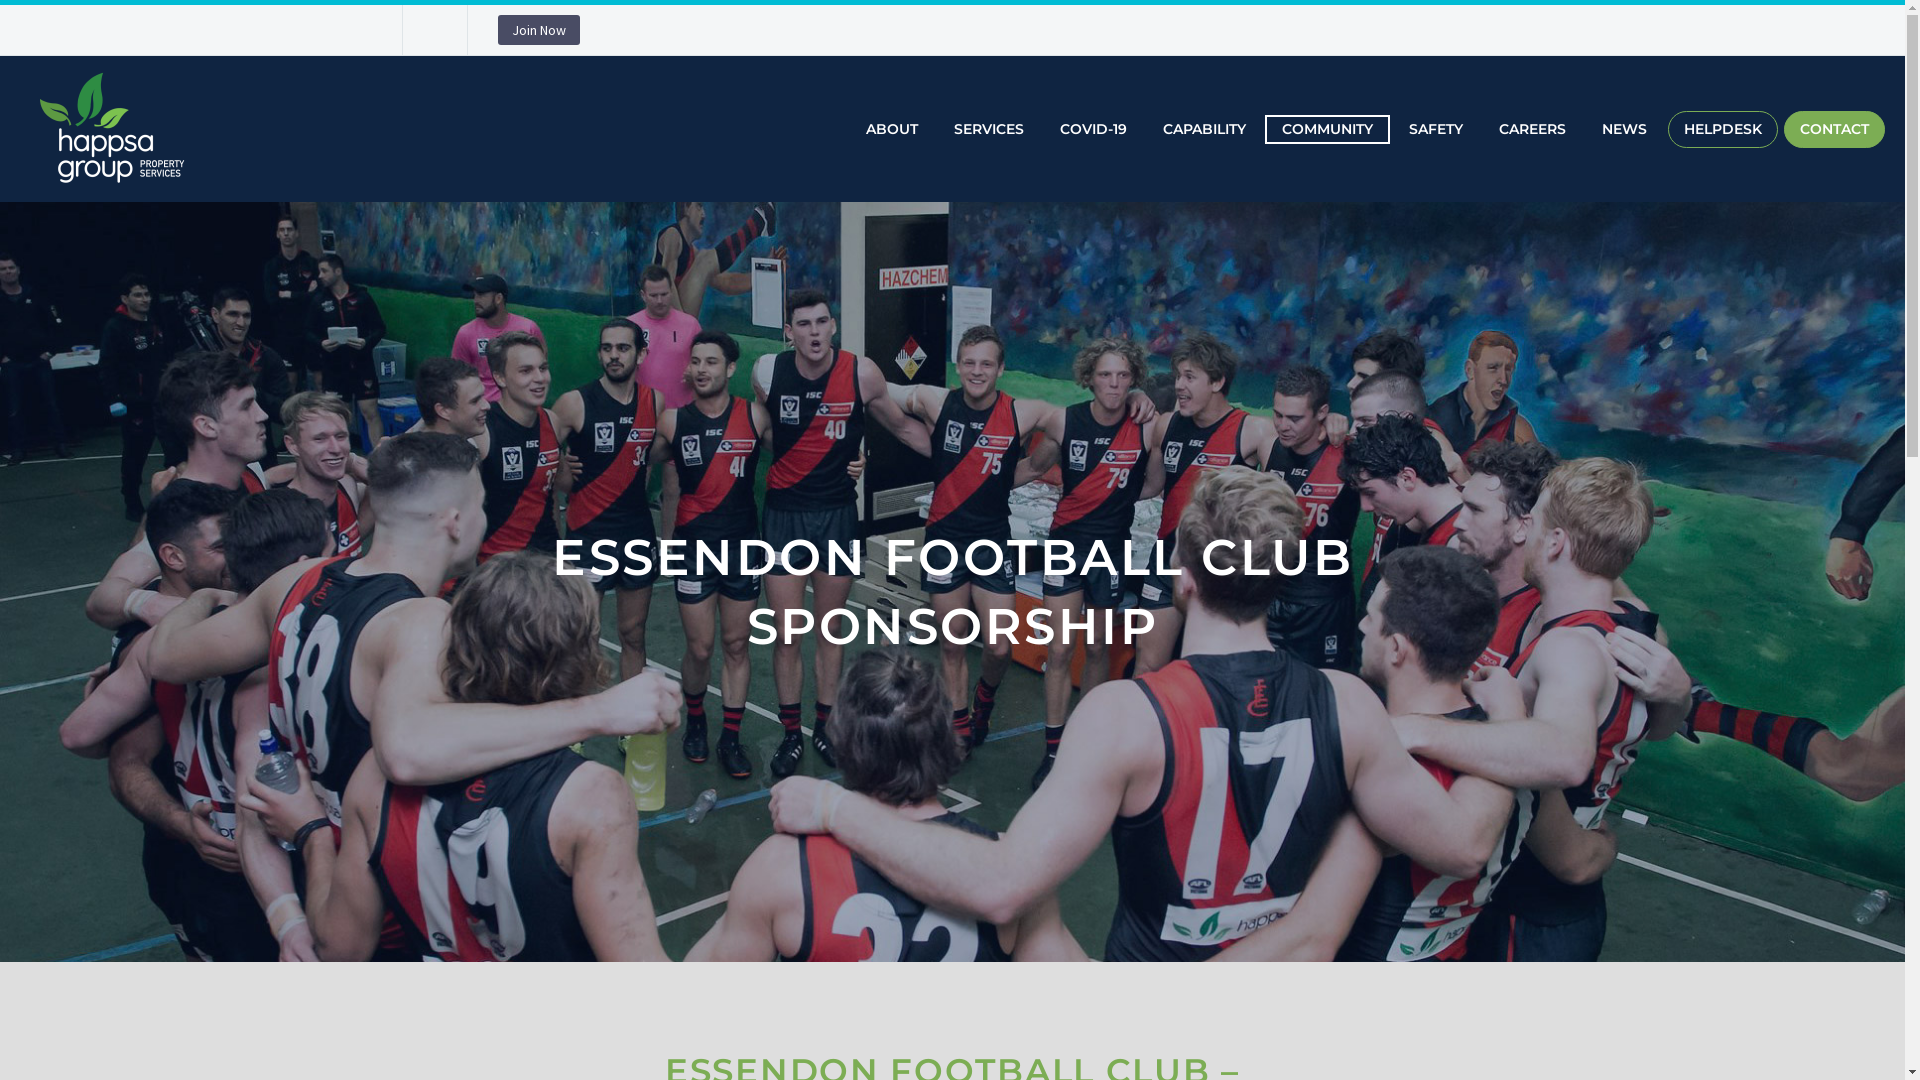  Describe the element at coordinates (1204, 128) in the screenshot. I see `CAPABILITY` at that location.